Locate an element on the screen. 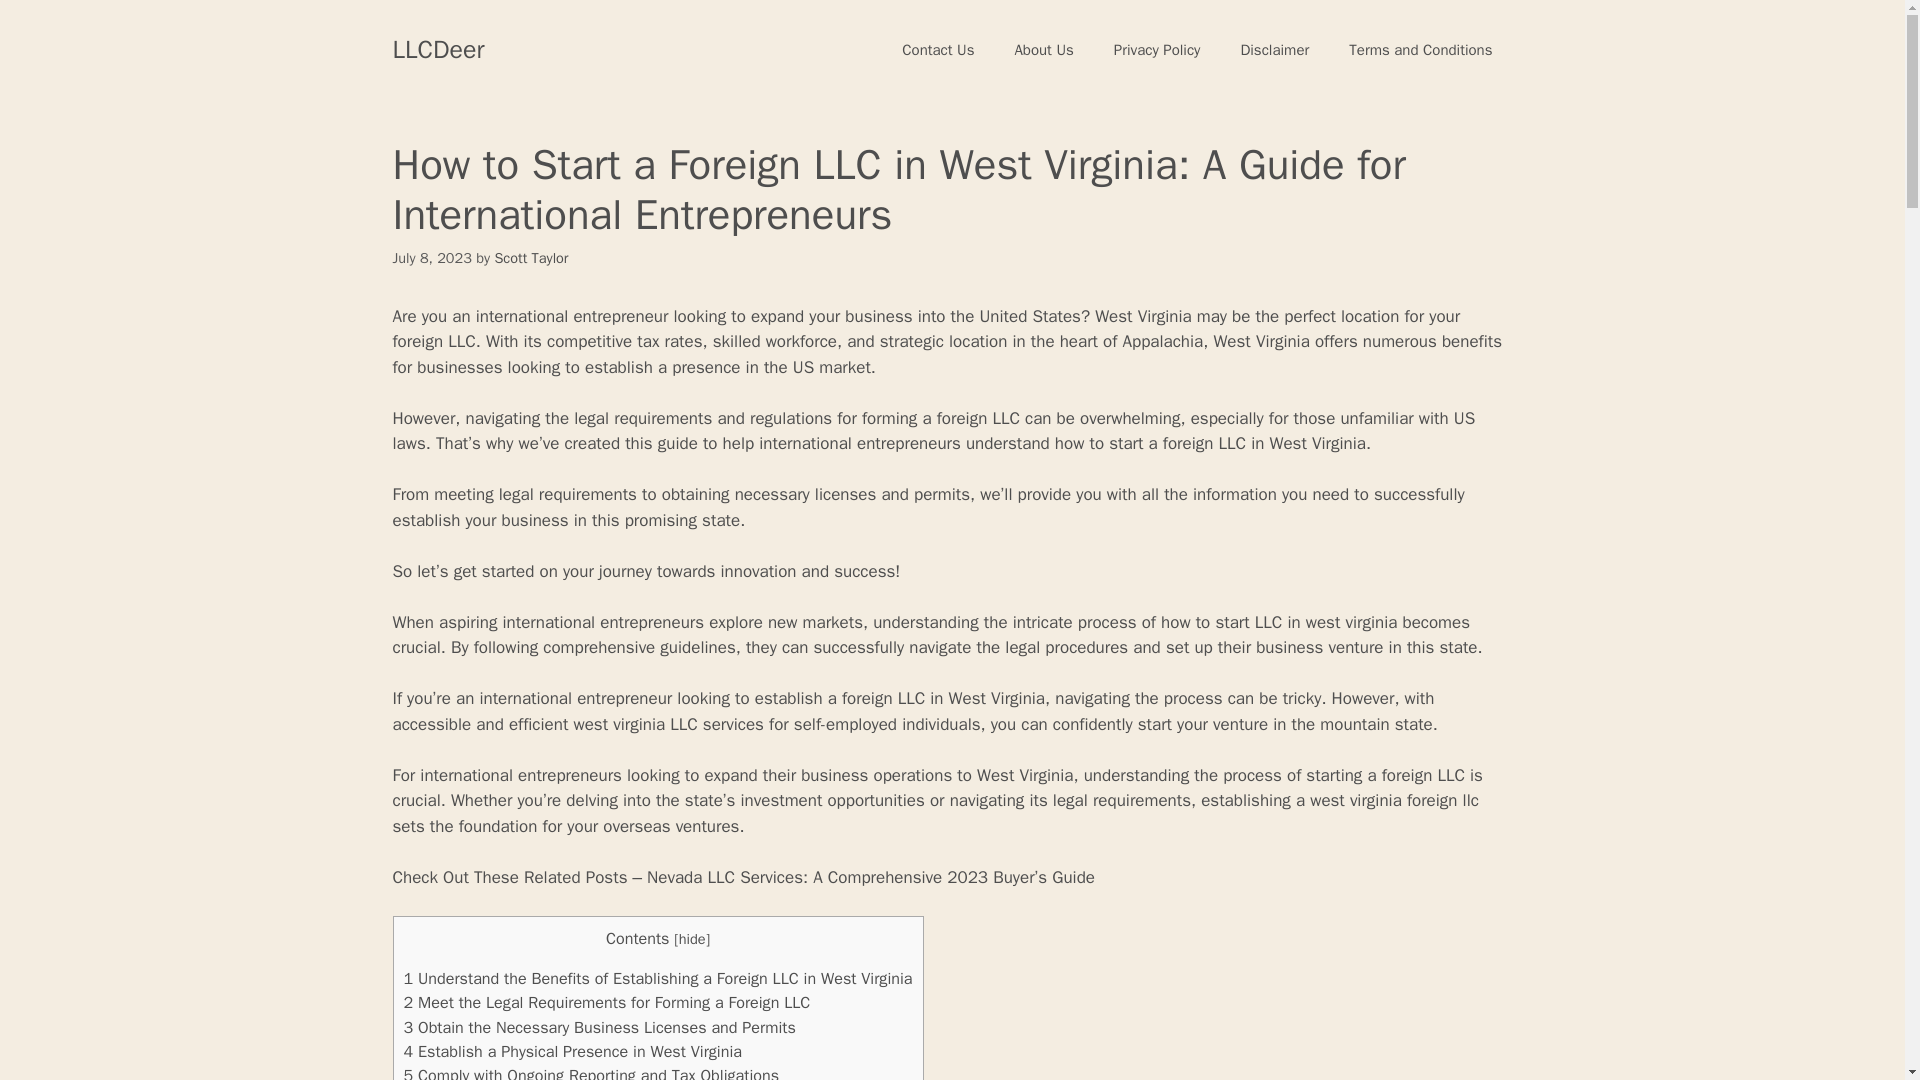 The width and height of the screenshot is (1920, 1080). LLCDeer is located at coordinates (437, 48).